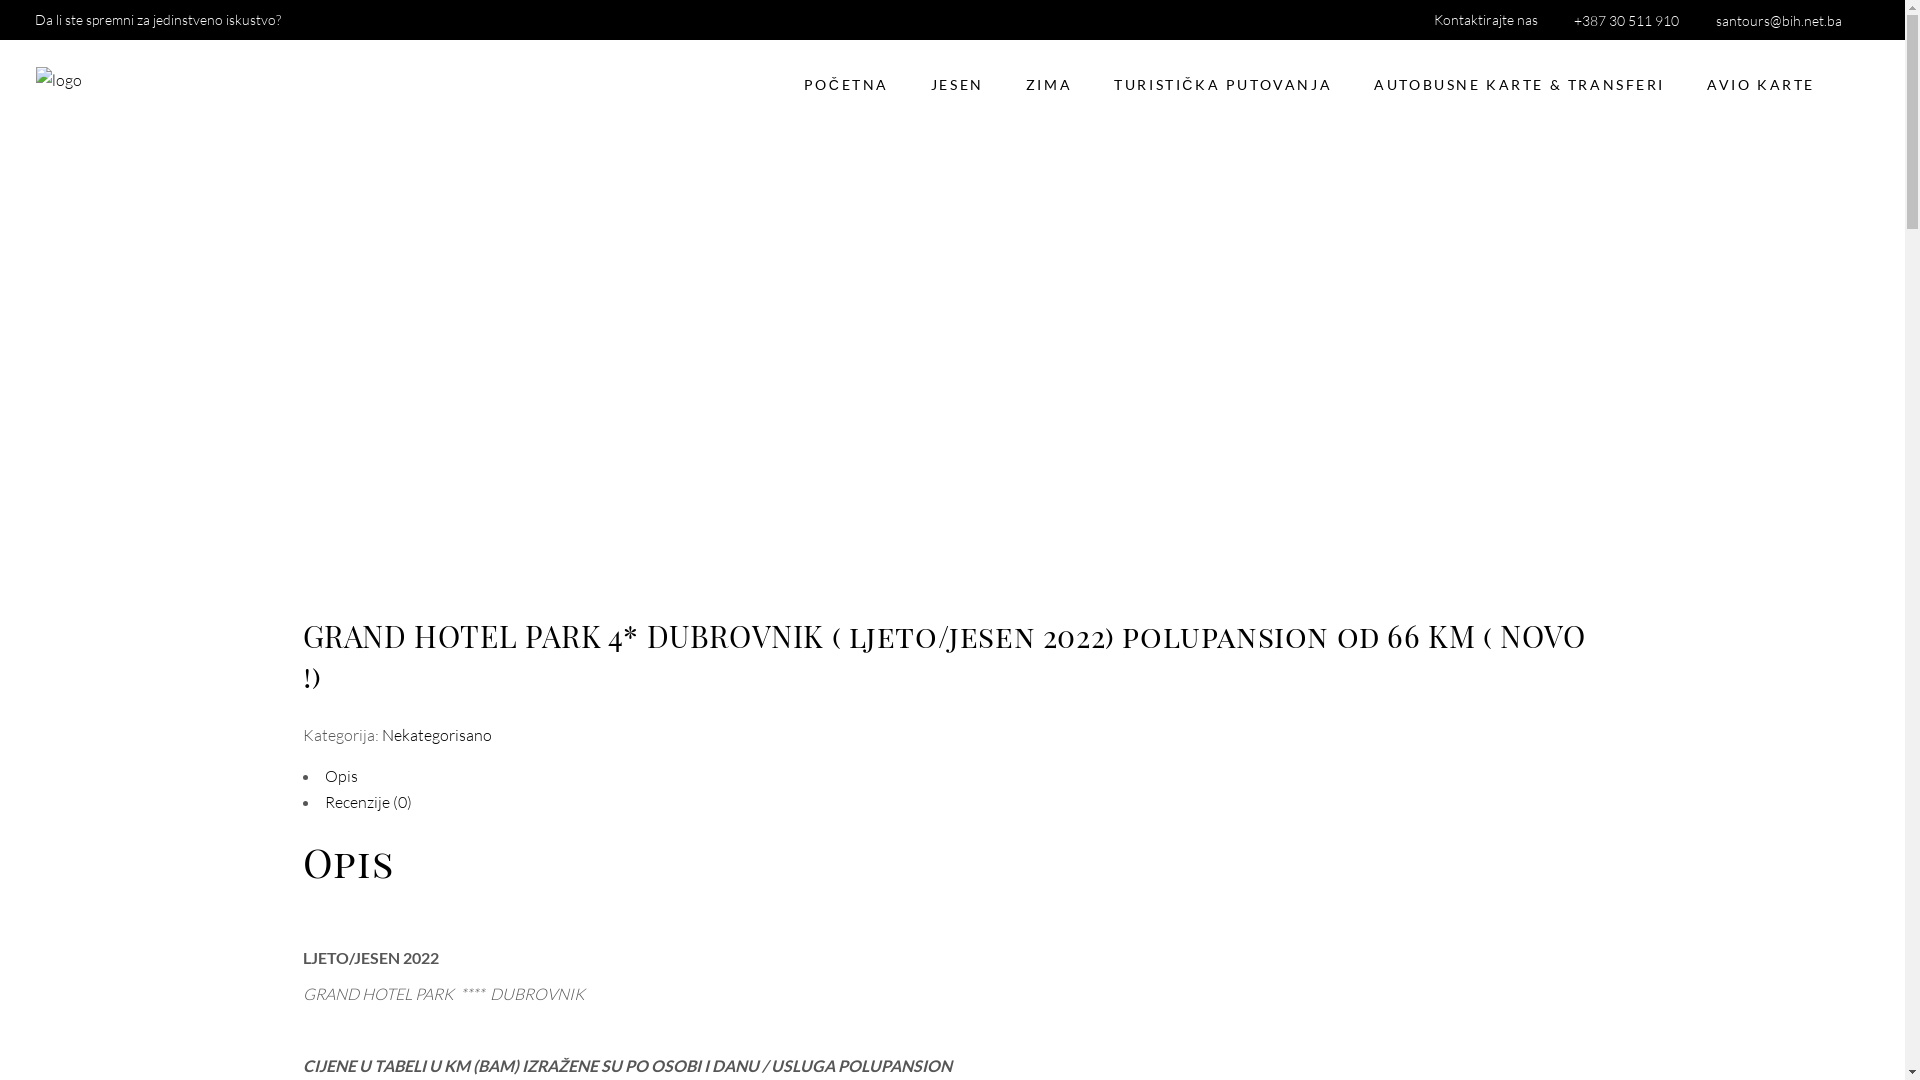 This screenshot has width=1920, height=1080. I want to click on +387 30 511 910, so click(1620, 20).